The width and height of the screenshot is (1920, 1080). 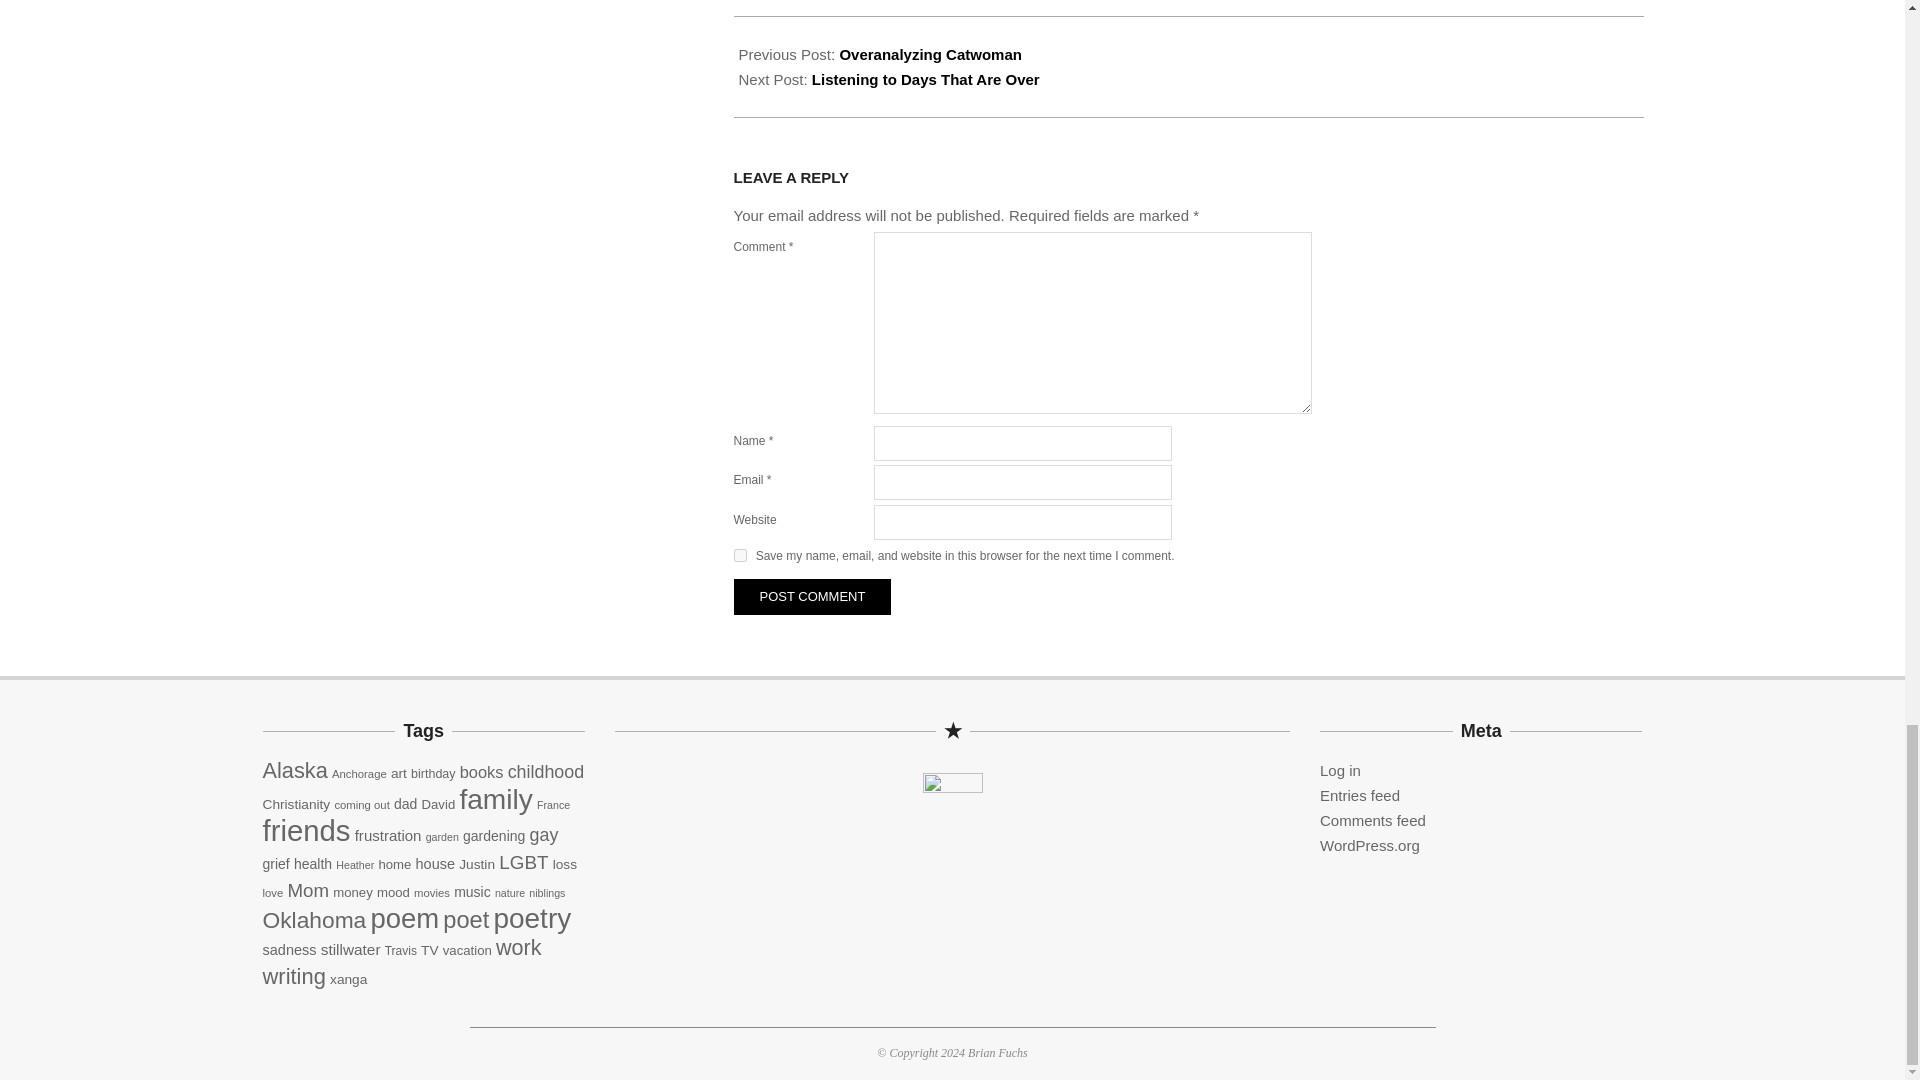 I want to click on yes, so click(x=740, y=554).